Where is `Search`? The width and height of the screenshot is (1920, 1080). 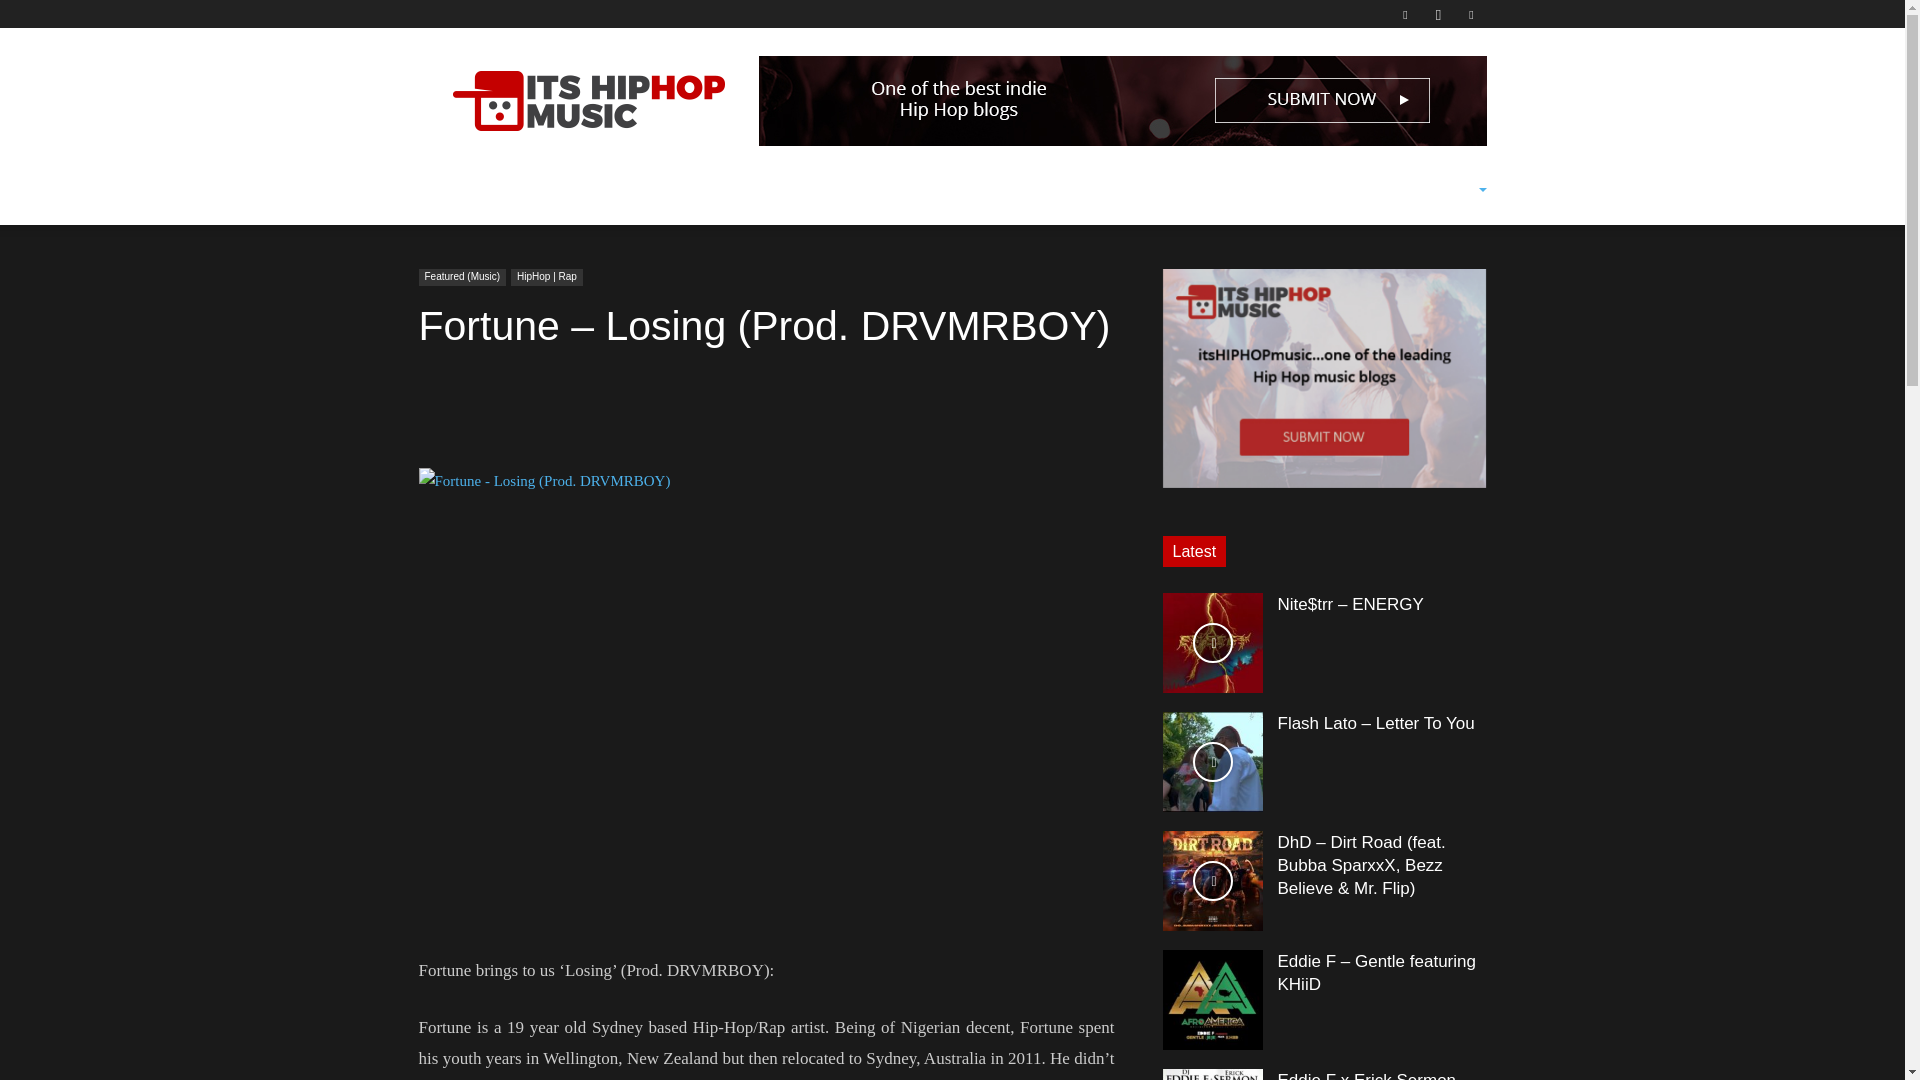 Search is located at coordinates (1428, 282).